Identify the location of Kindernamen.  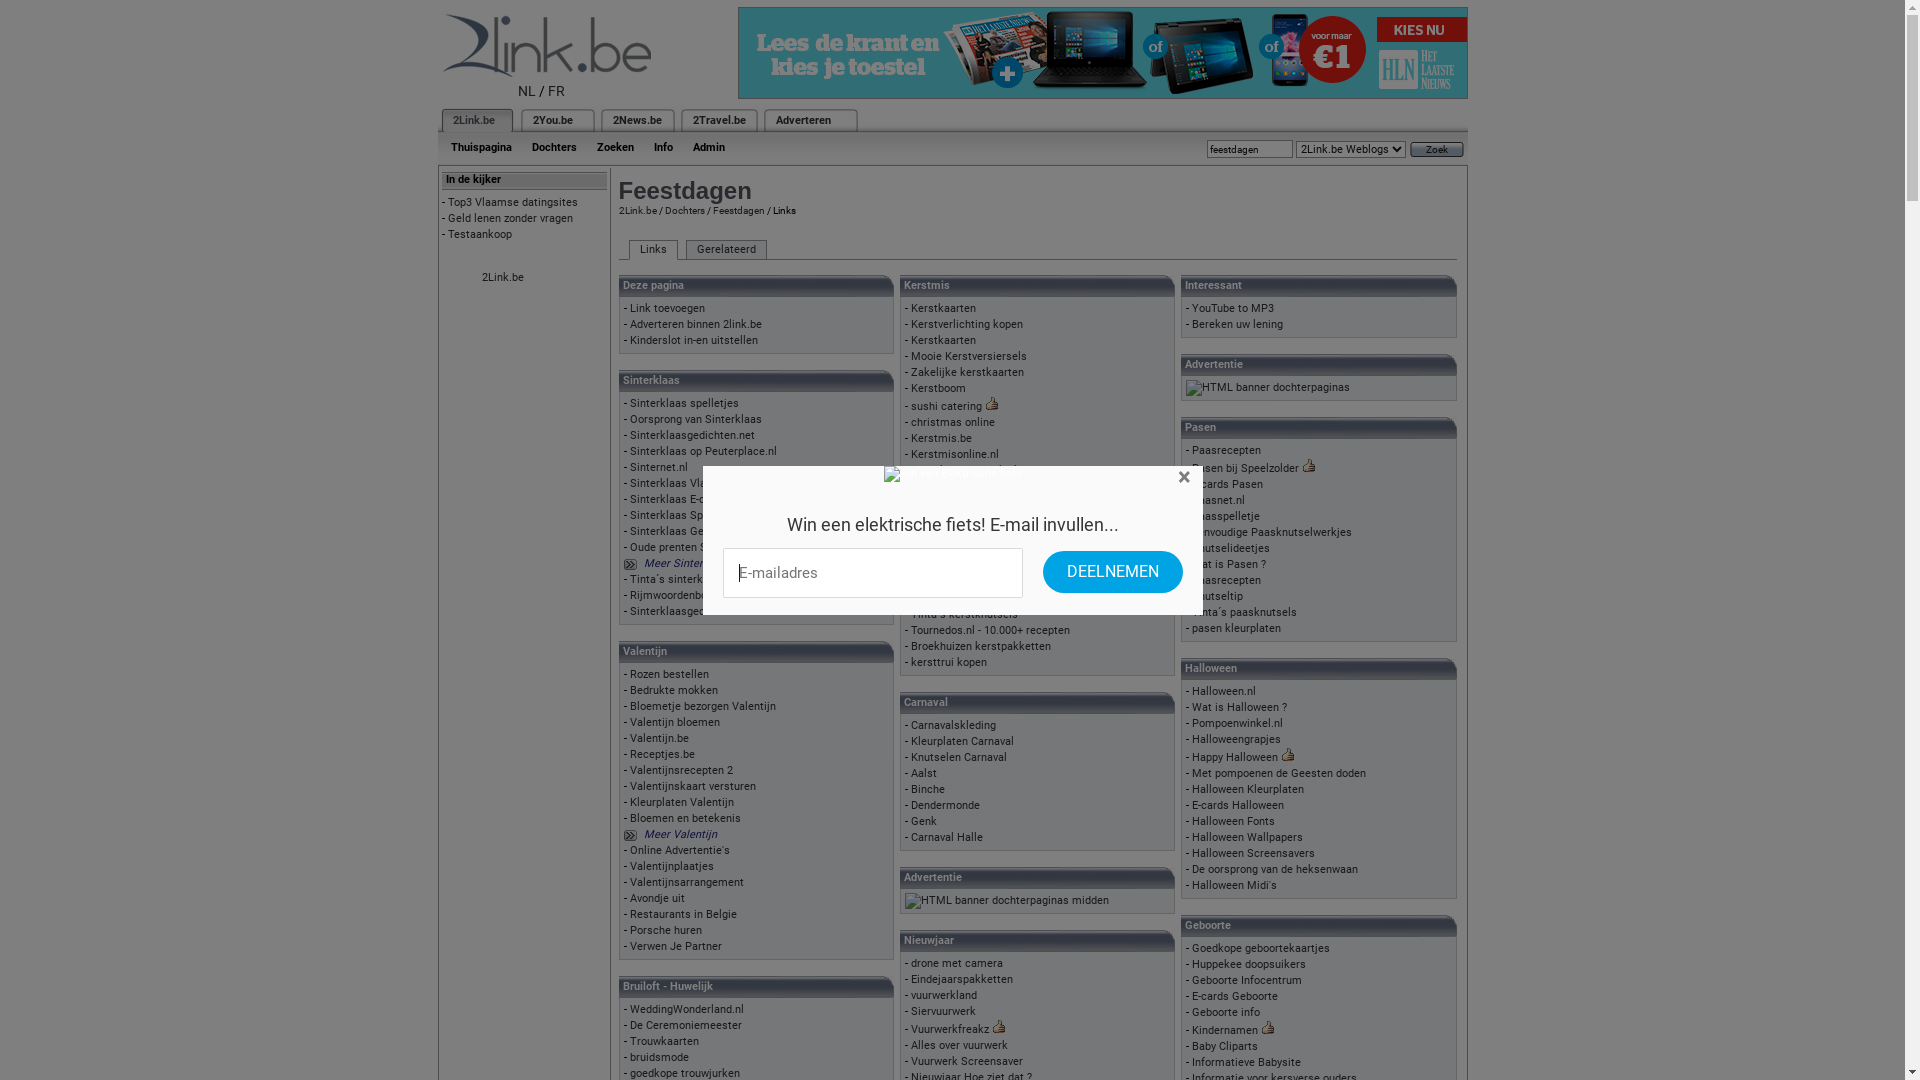
(1225, 1030).